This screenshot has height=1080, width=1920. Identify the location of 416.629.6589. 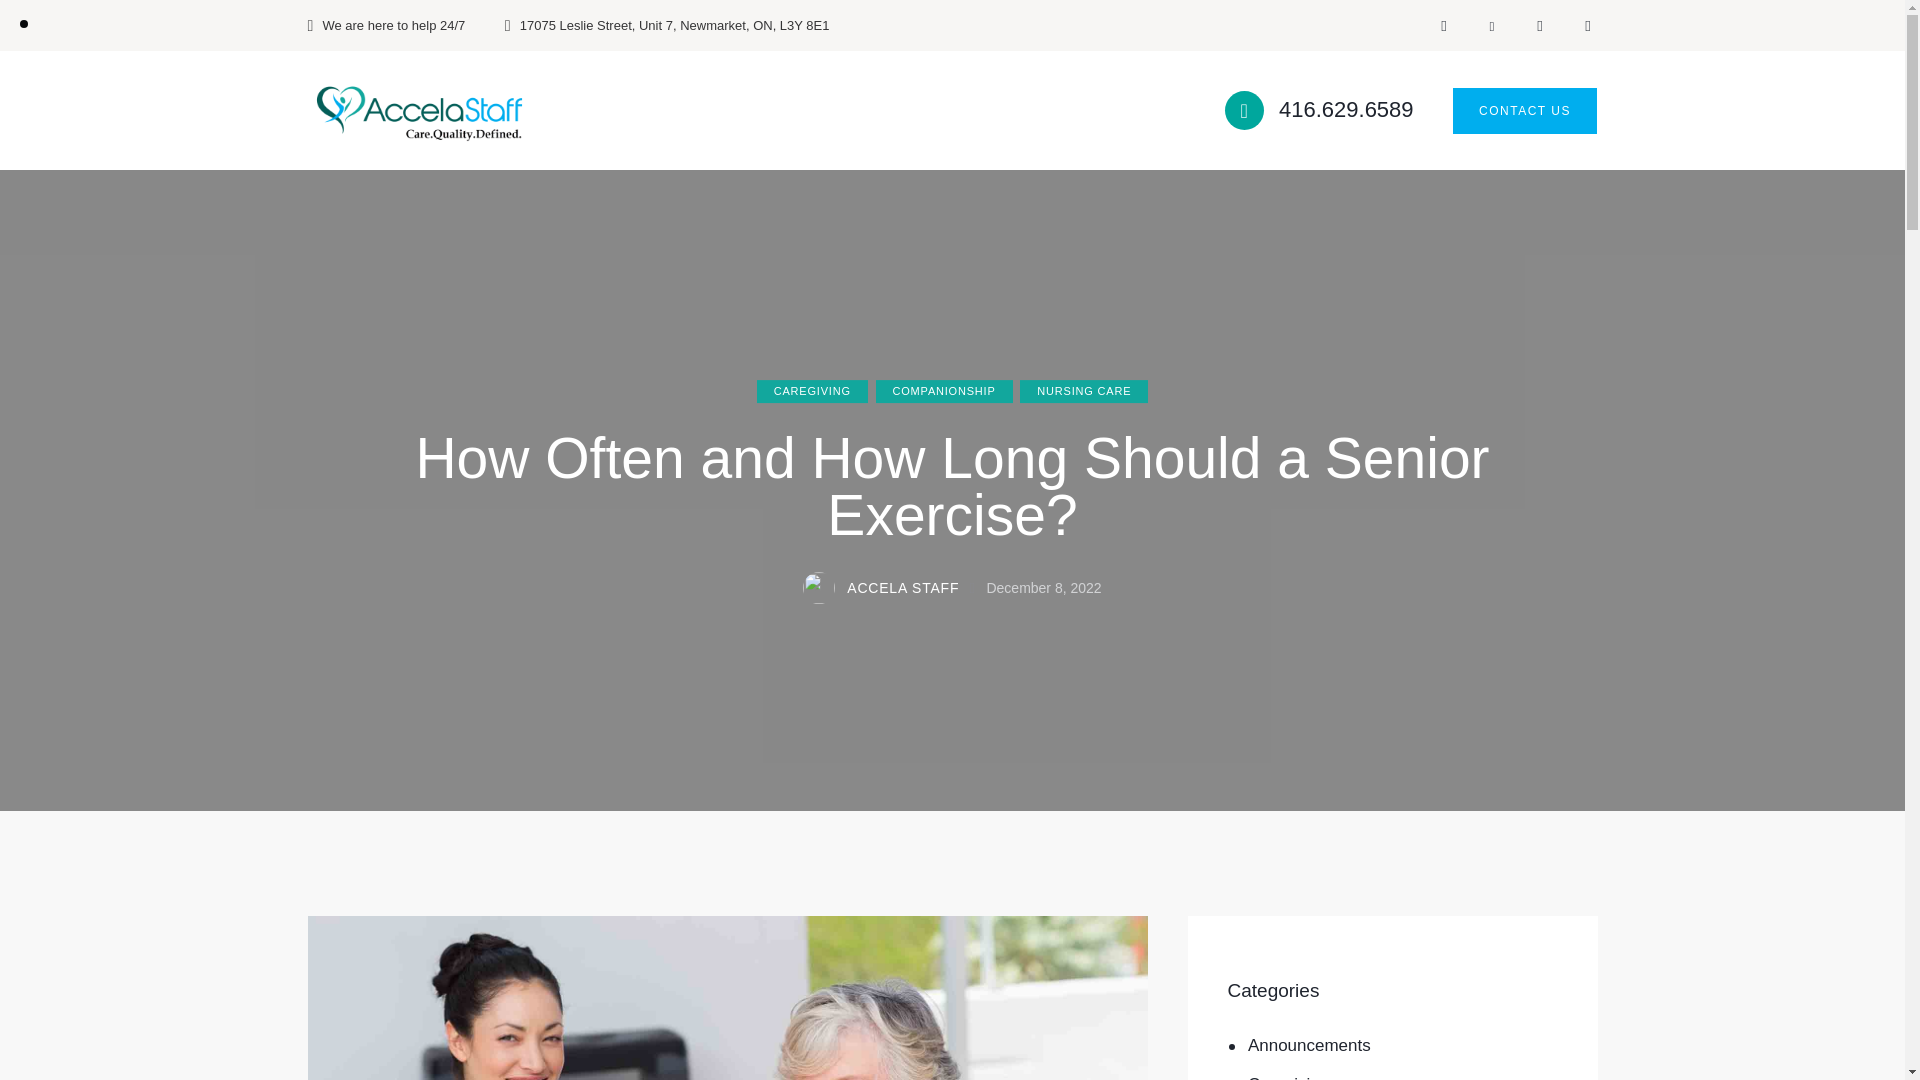
(1320, 110).